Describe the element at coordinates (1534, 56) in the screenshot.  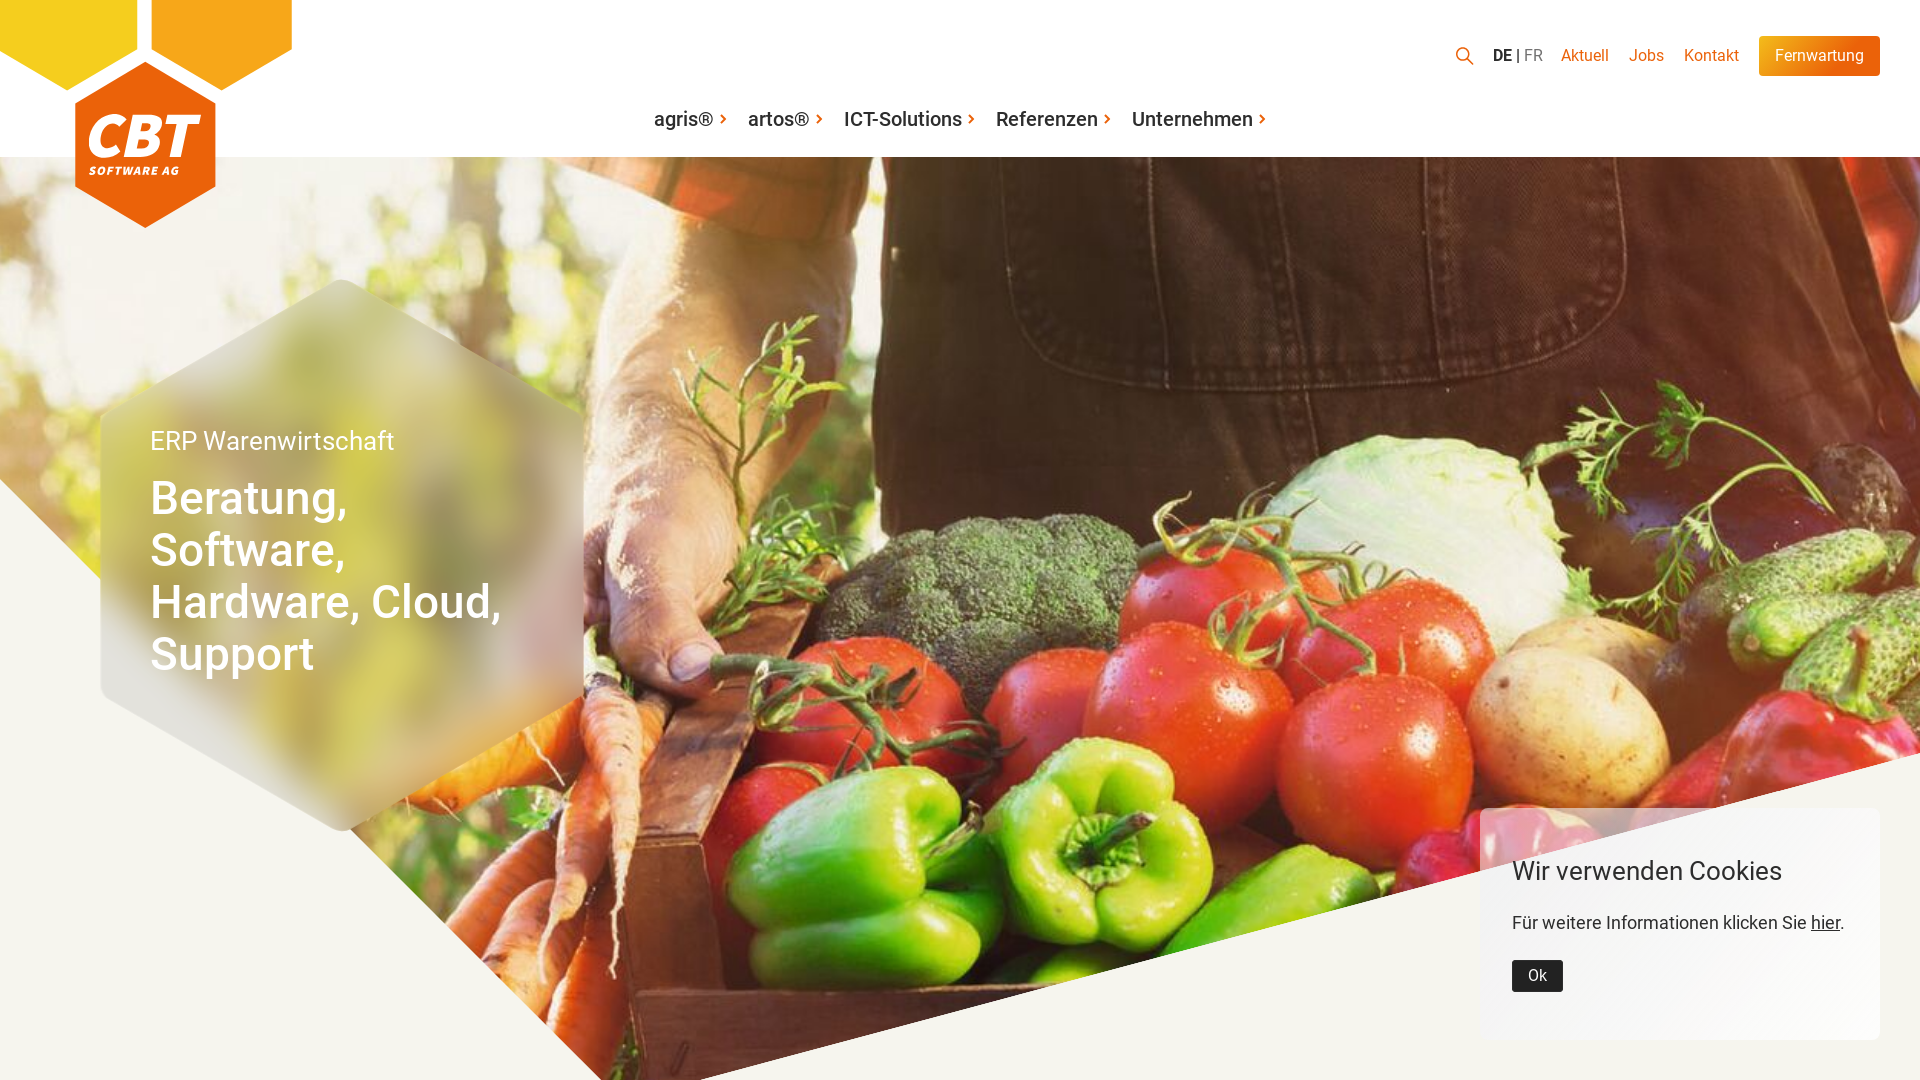
I see `FR` at that location.